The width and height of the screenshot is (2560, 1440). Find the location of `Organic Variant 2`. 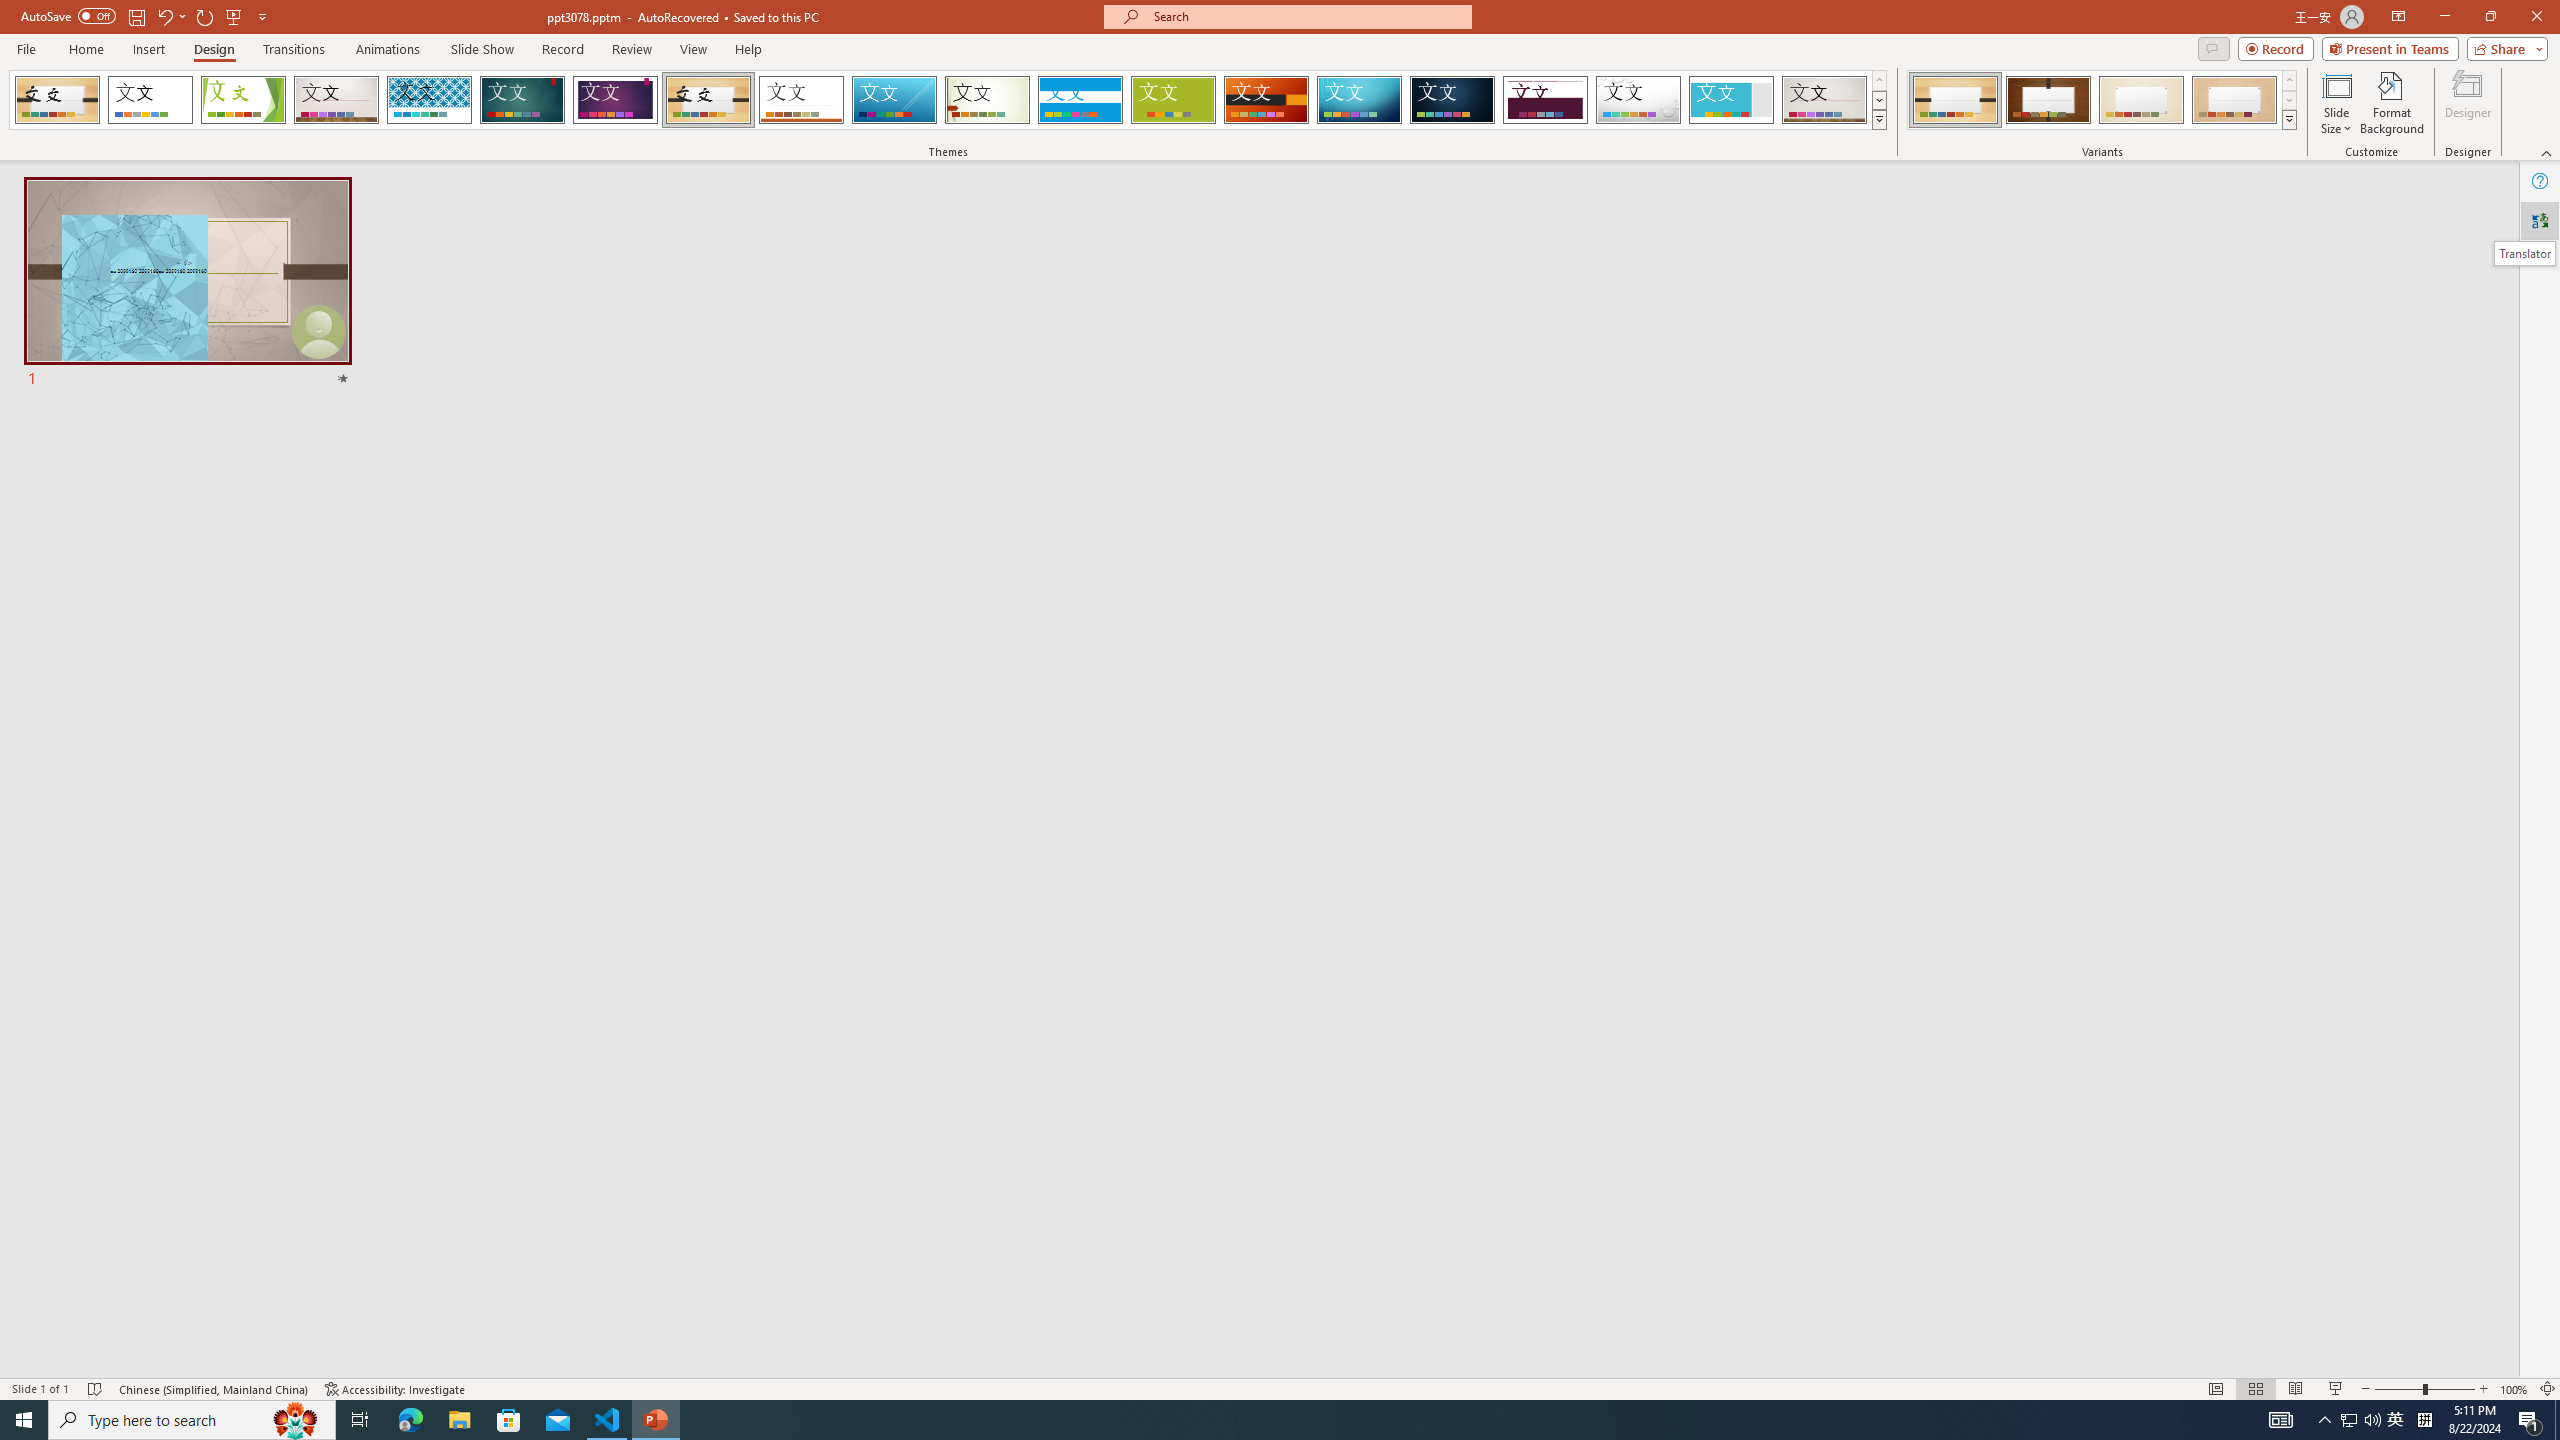

Organic Variant 2 is located at coordinates (2048, 100).